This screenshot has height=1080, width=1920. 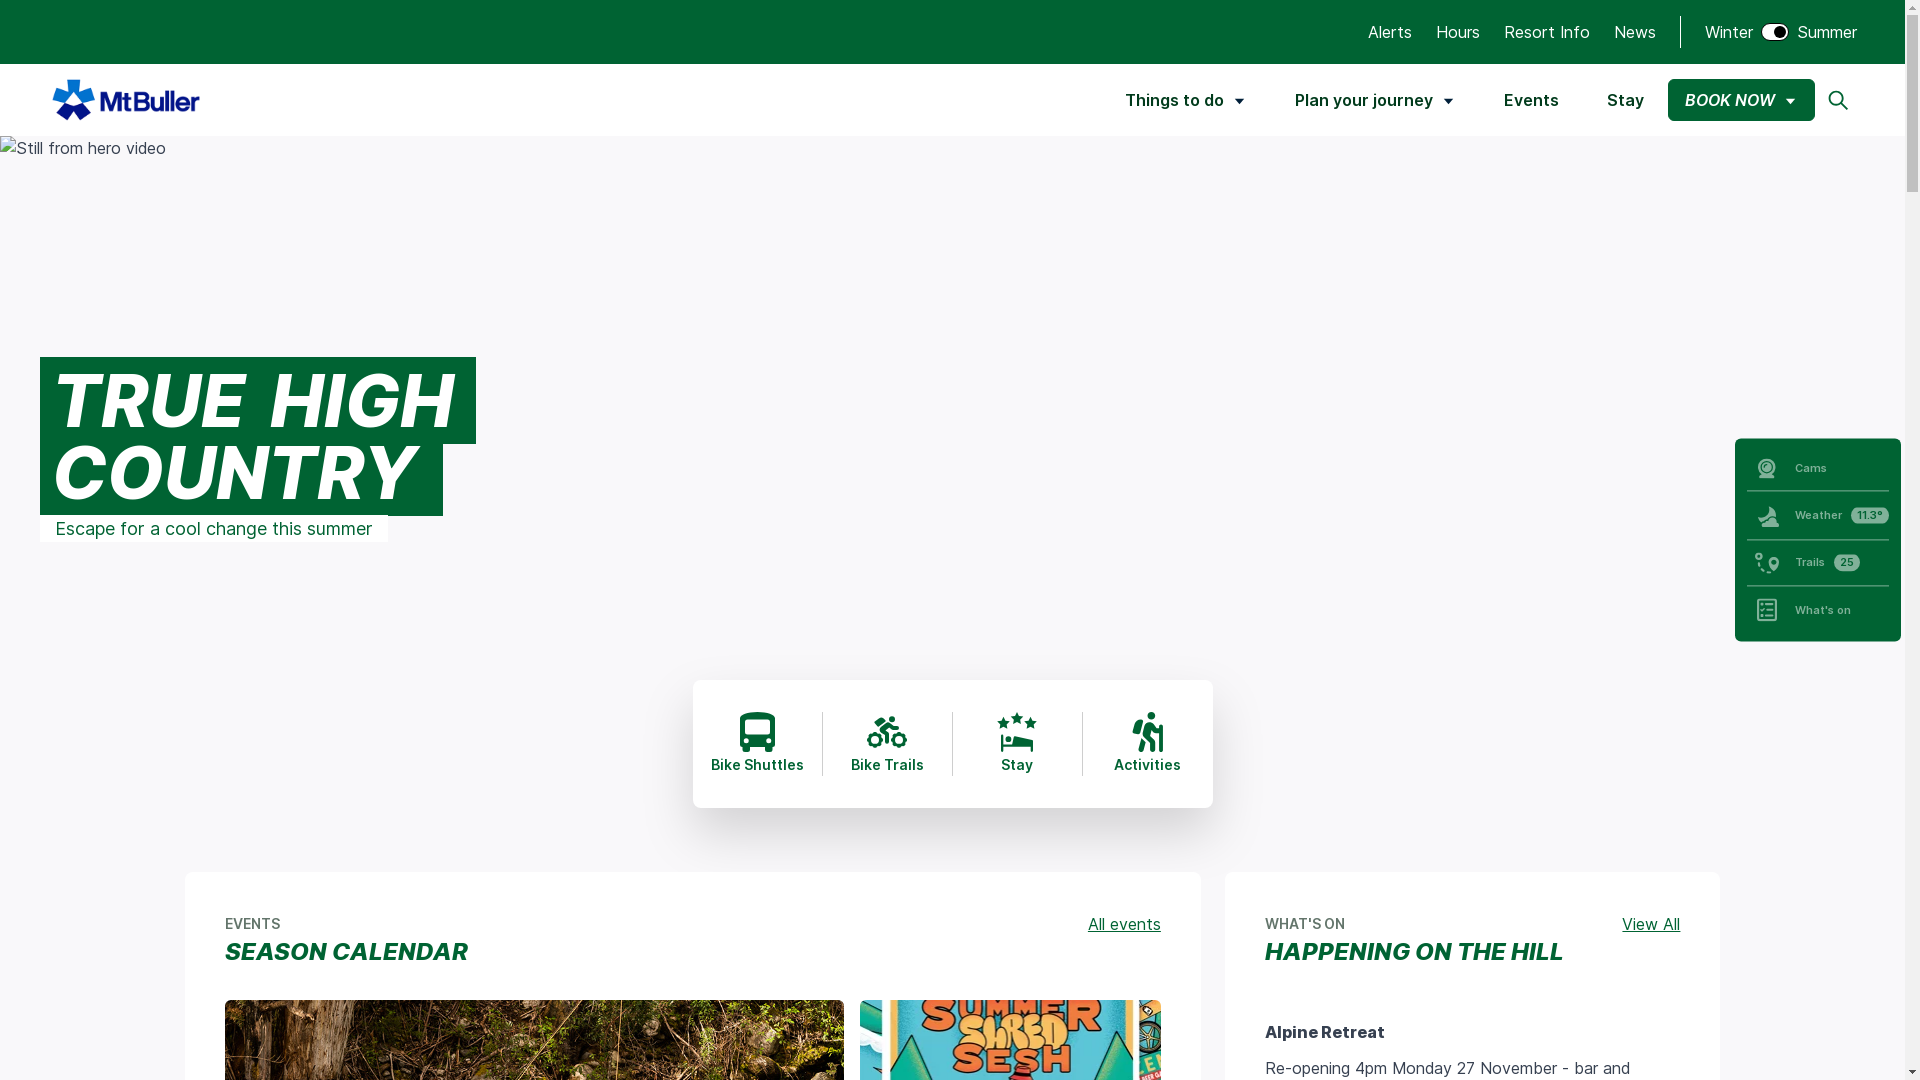 What do you see at coordinates (1016, 742) in the screenshot?
I see `Stay` at bounding box center [1016, 742].